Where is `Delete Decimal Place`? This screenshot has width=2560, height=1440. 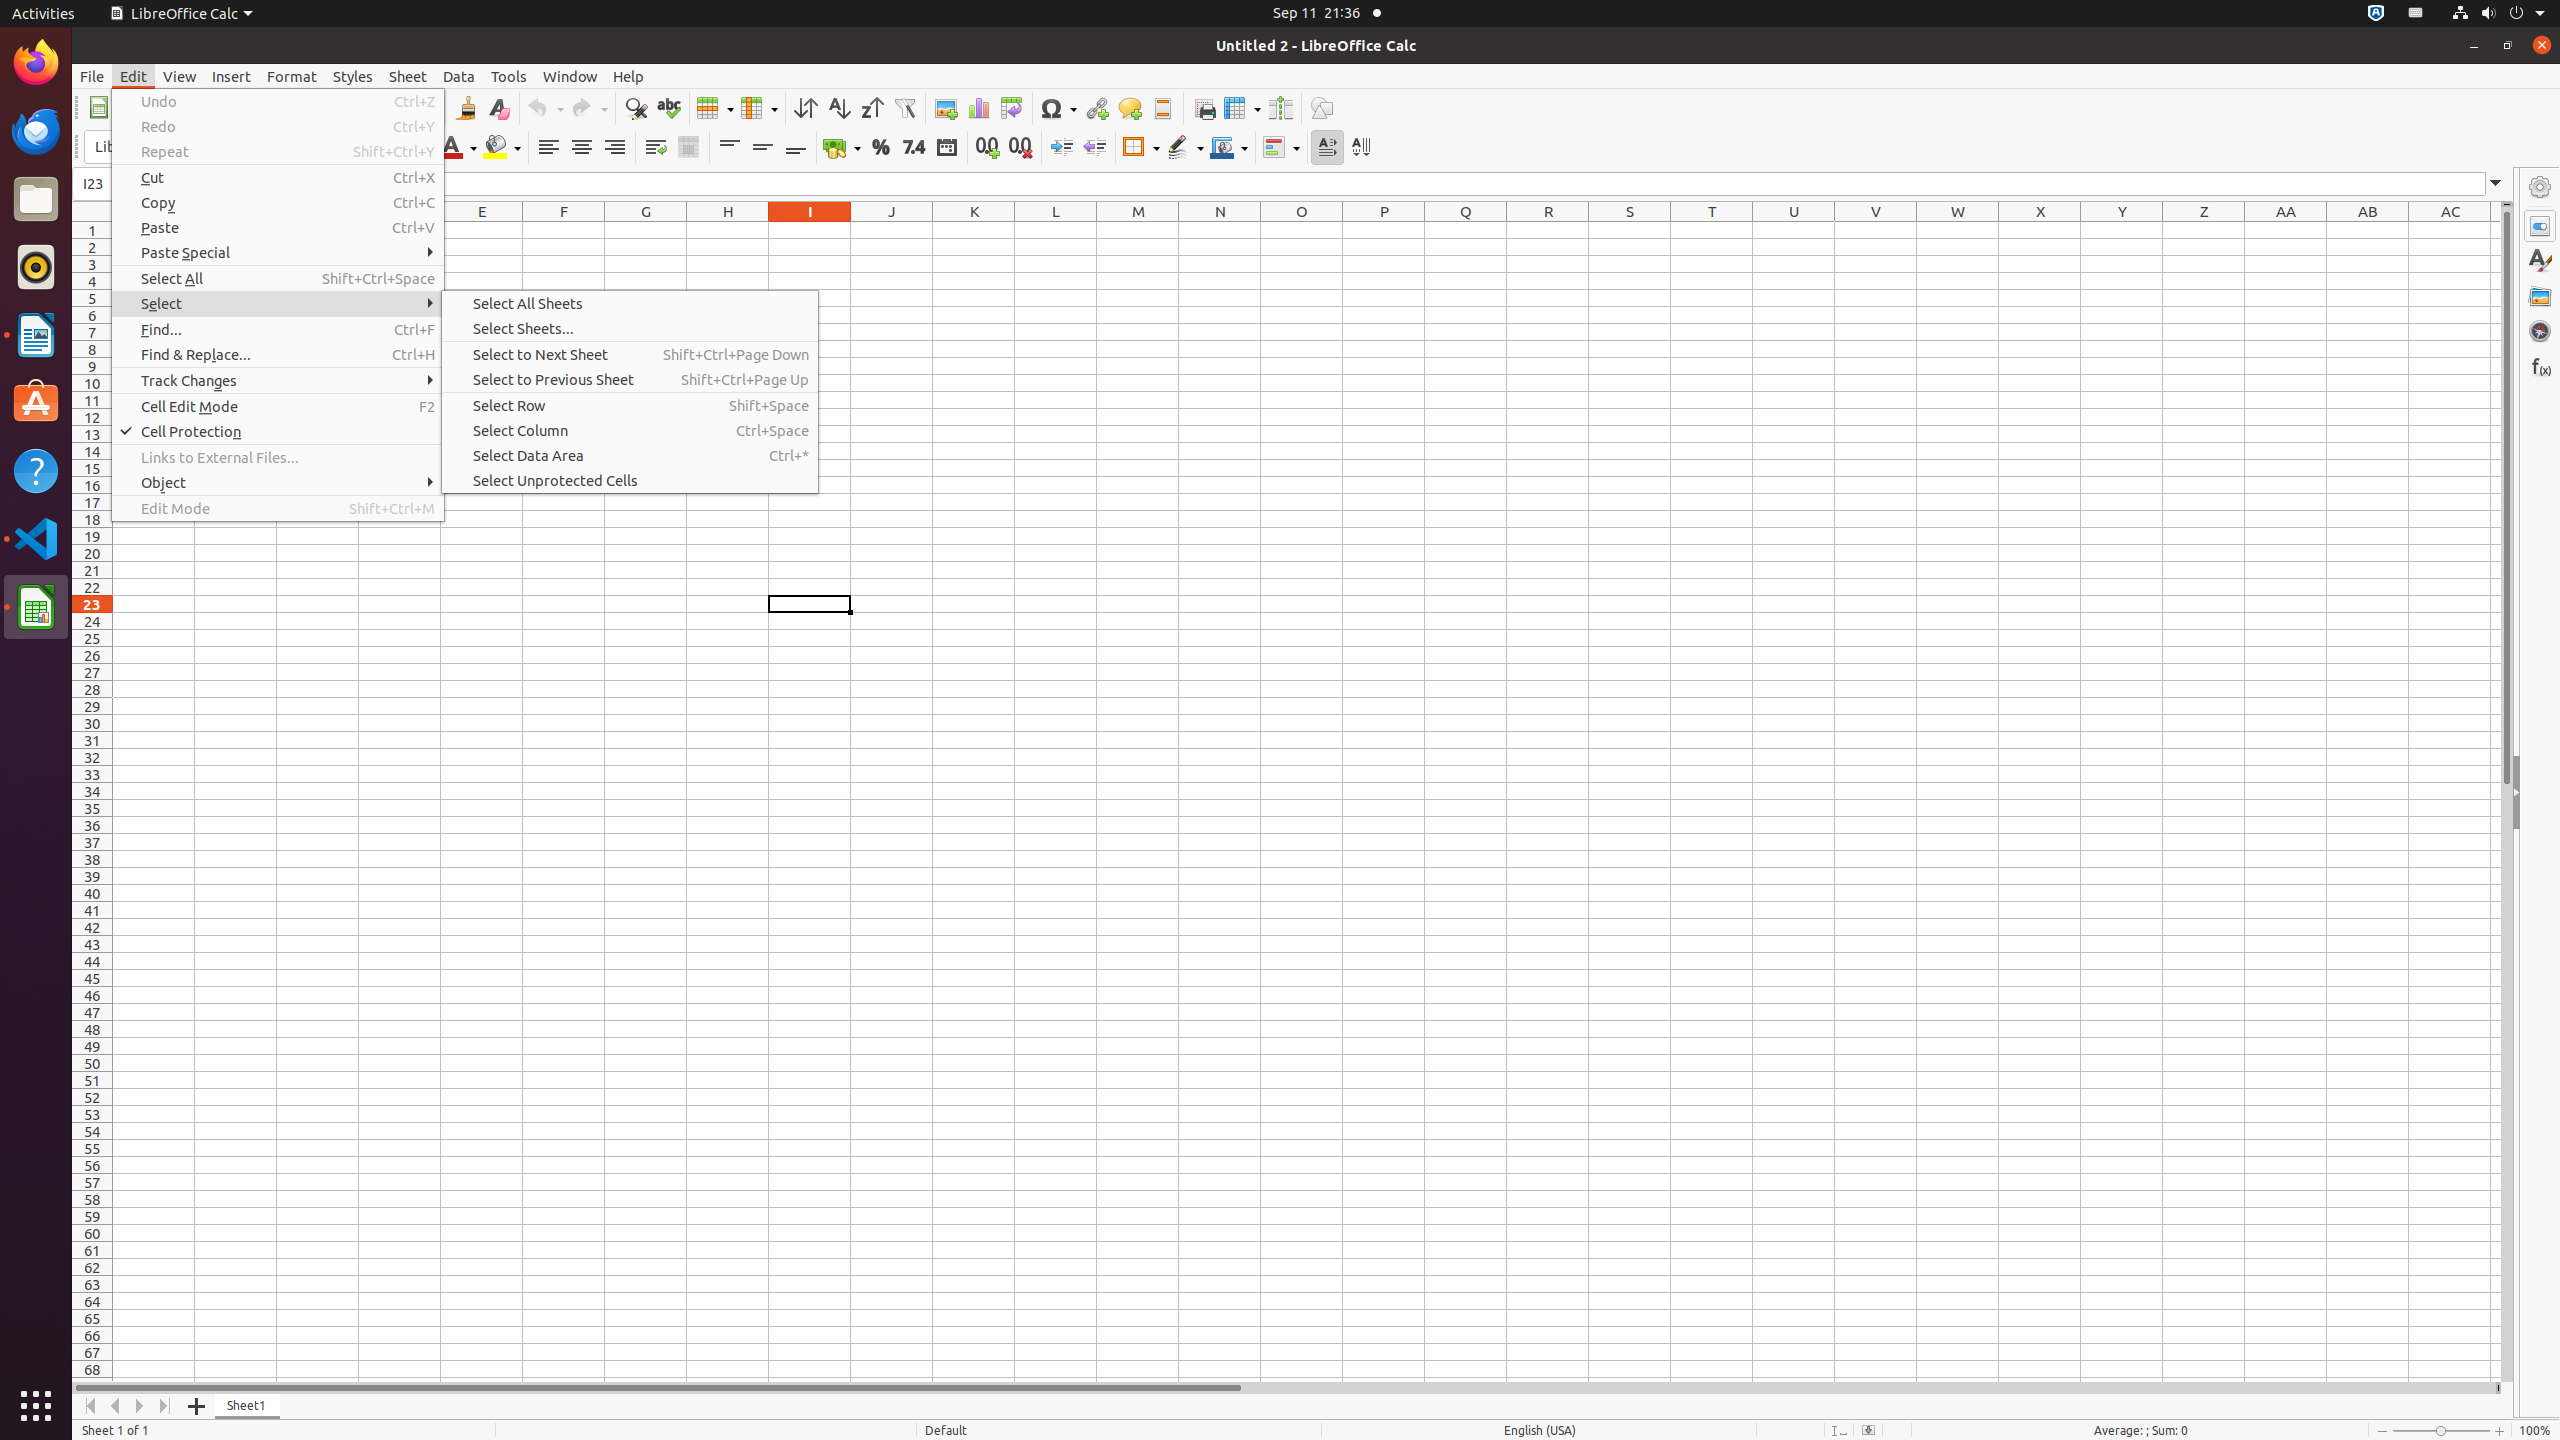 Delete Decimal Place is located at coordinates (1020, 148).